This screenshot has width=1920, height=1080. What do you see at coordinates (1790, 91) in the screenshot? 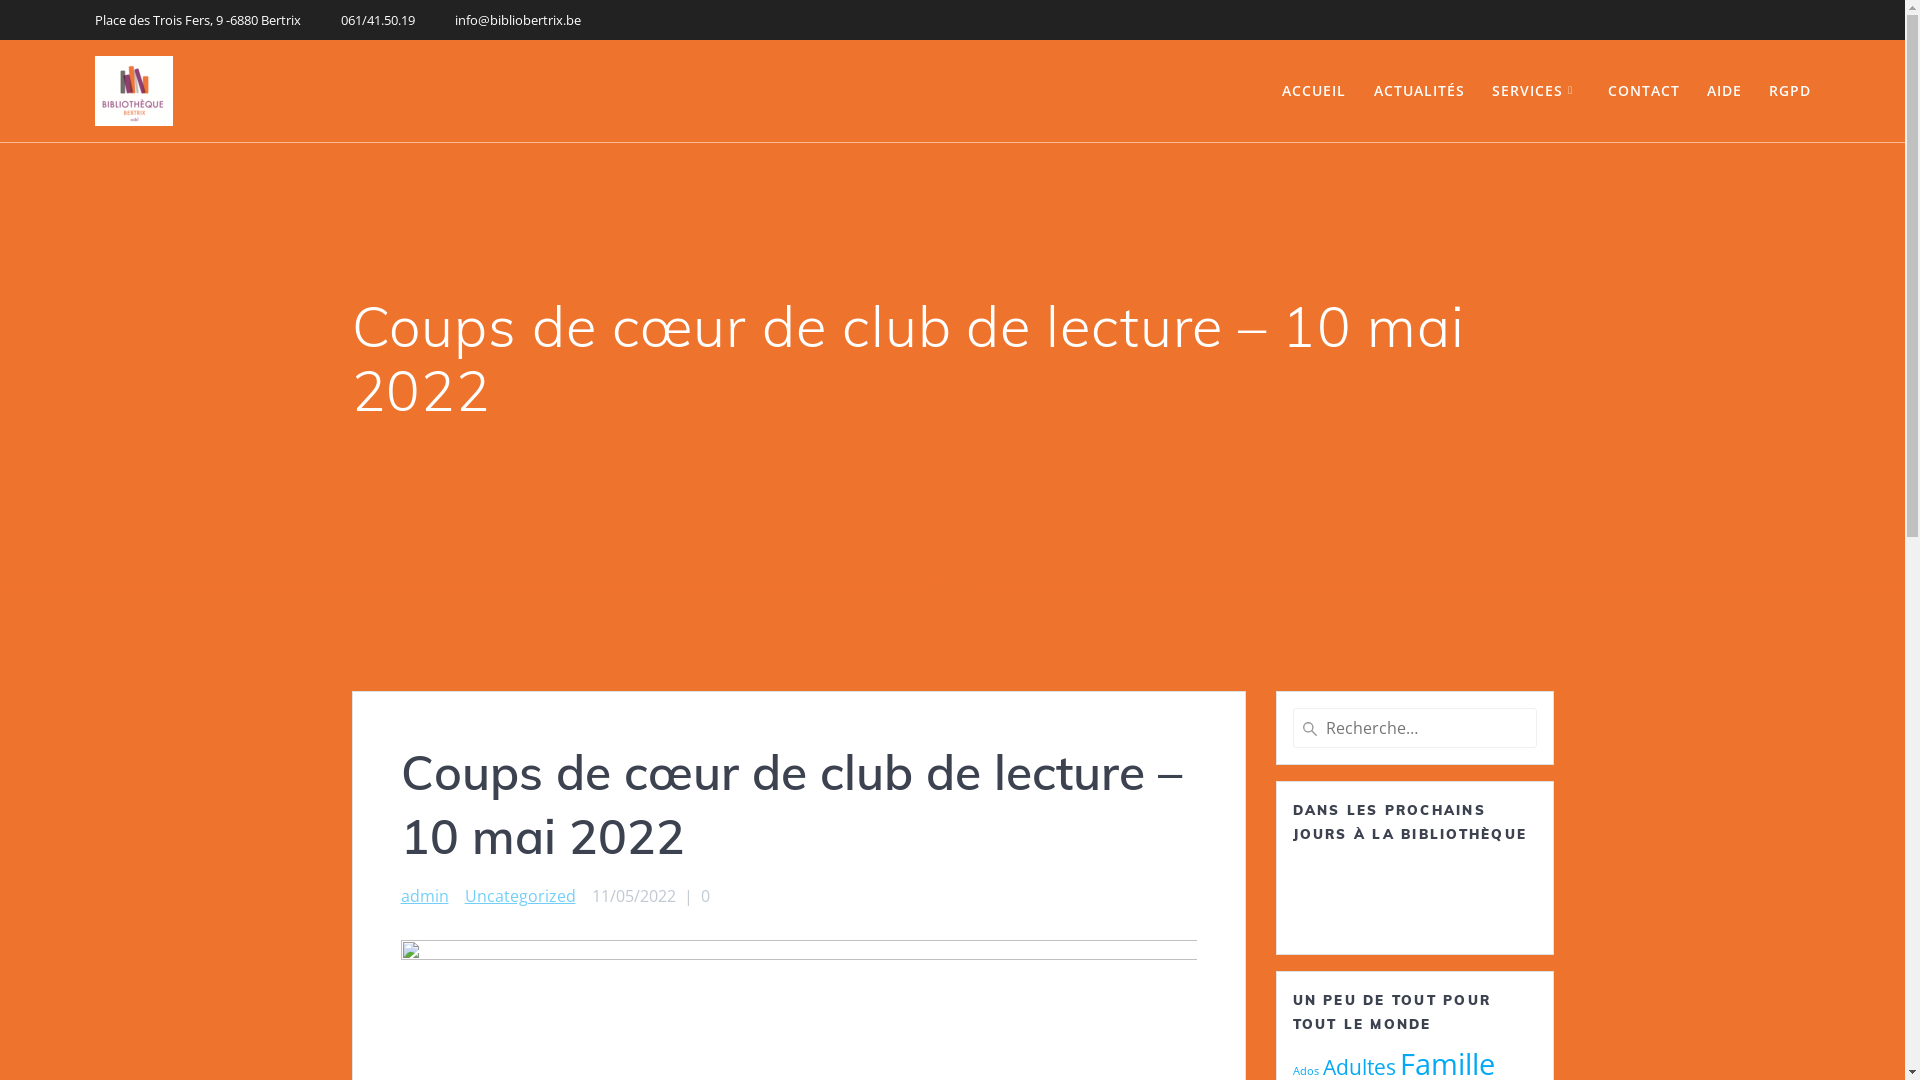
I see `RGPD` at bounding box center [1790, 91].